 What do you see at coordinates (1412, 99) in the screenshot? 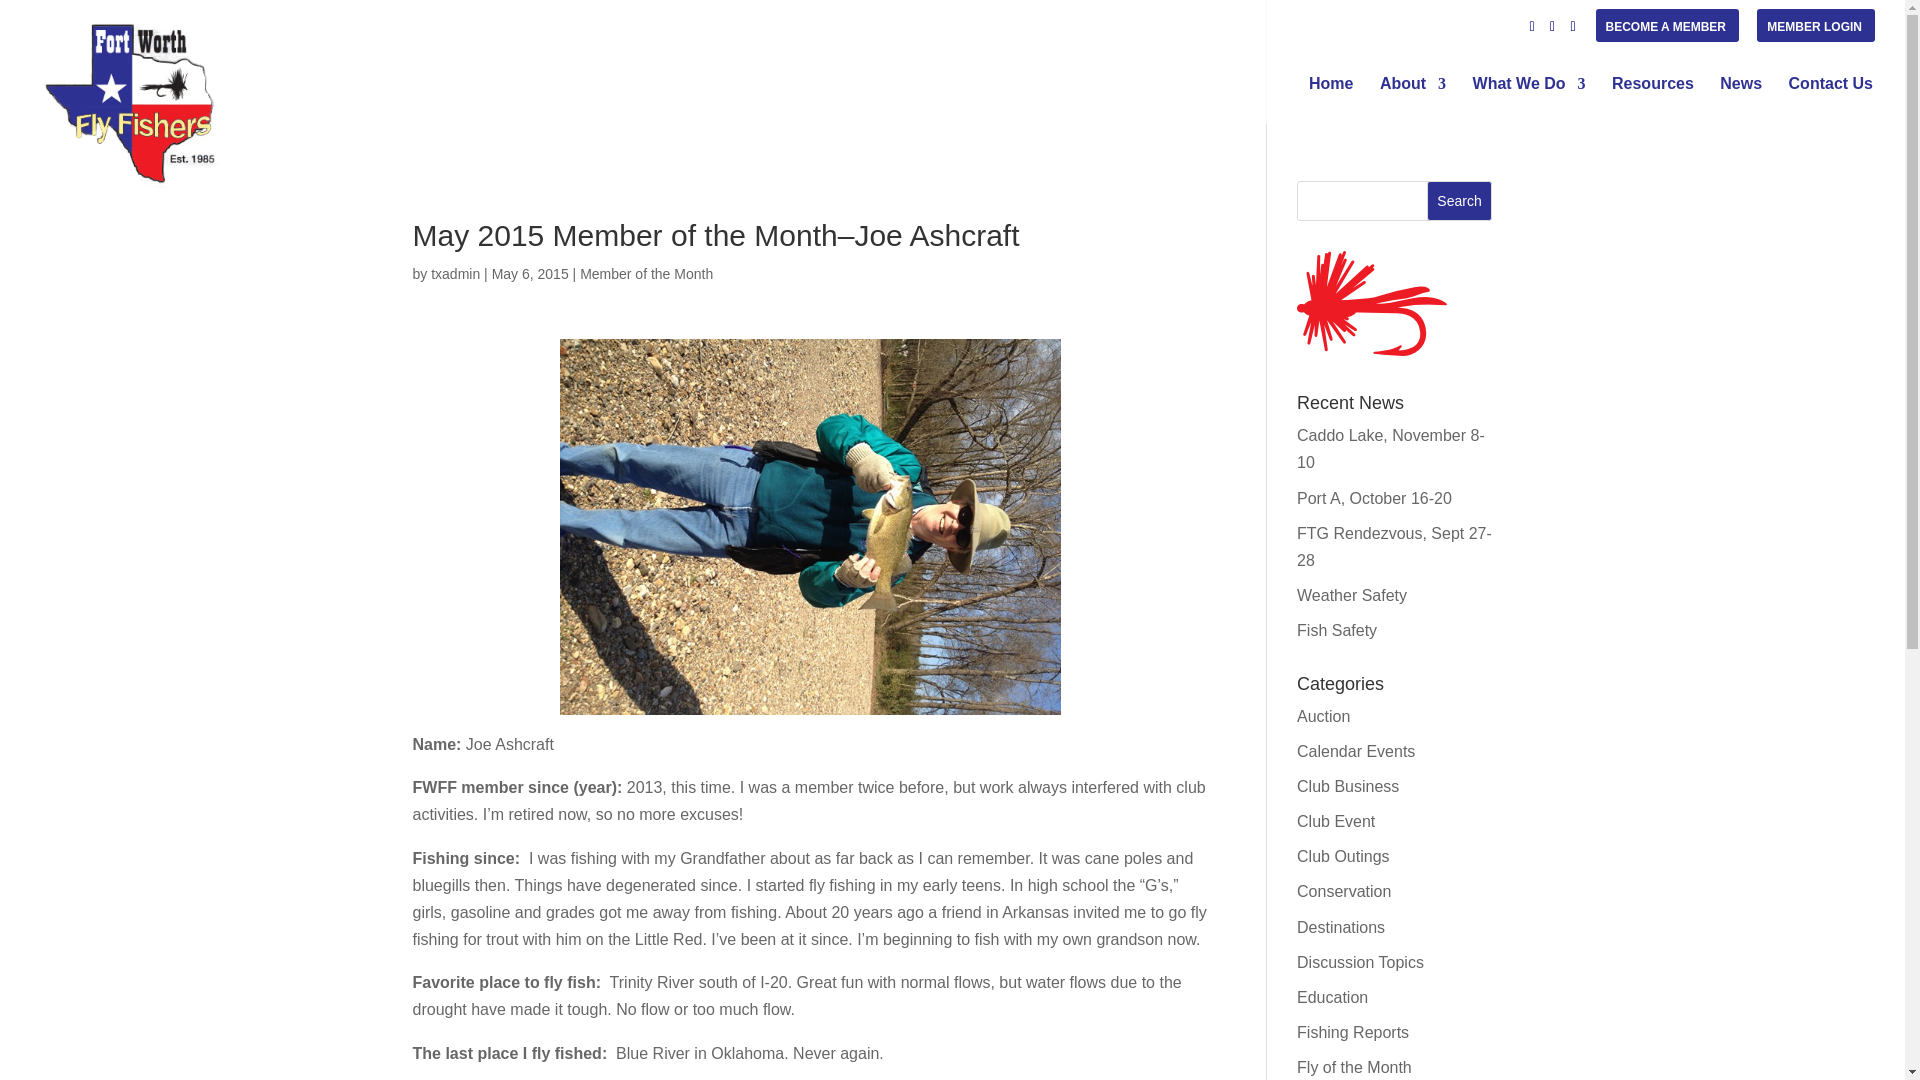
I see `About` at bounding box center [1412, 99].